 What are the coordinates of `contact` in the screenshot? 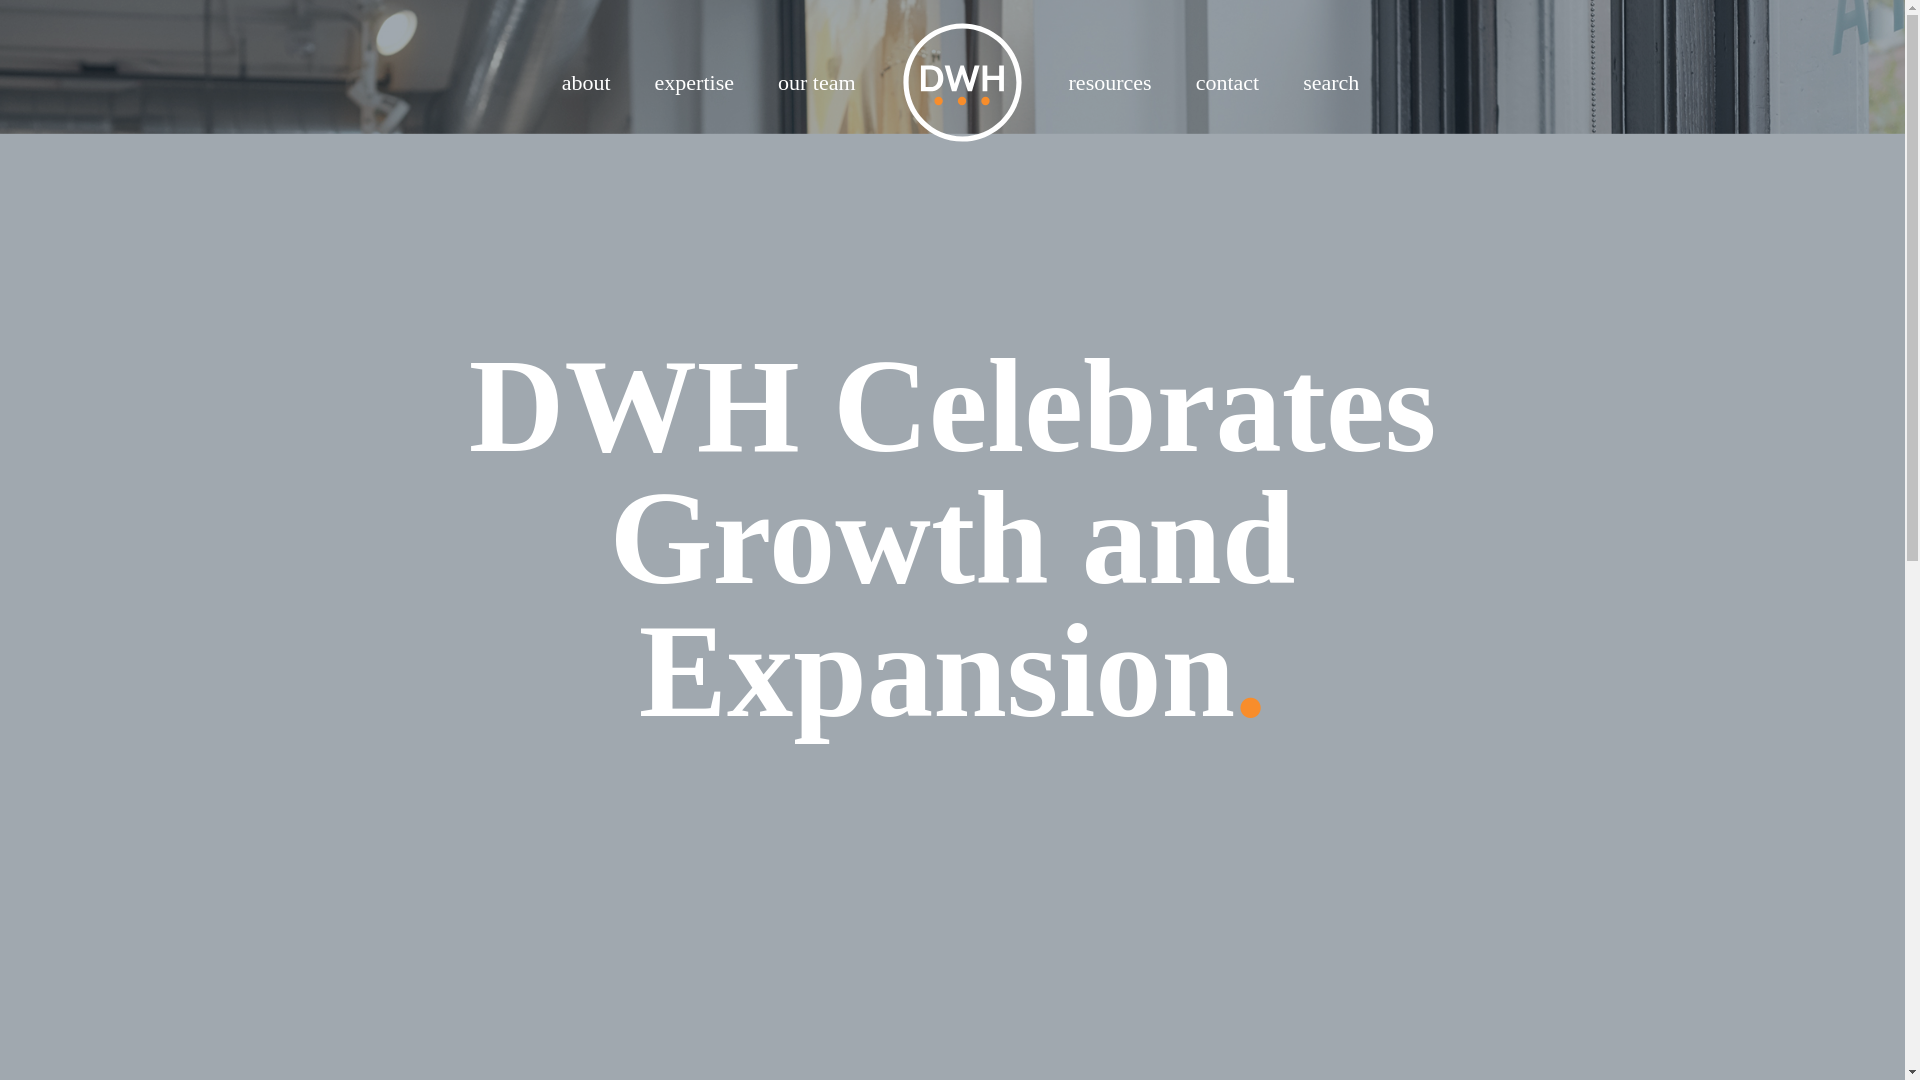 It's located at (1228, 82).